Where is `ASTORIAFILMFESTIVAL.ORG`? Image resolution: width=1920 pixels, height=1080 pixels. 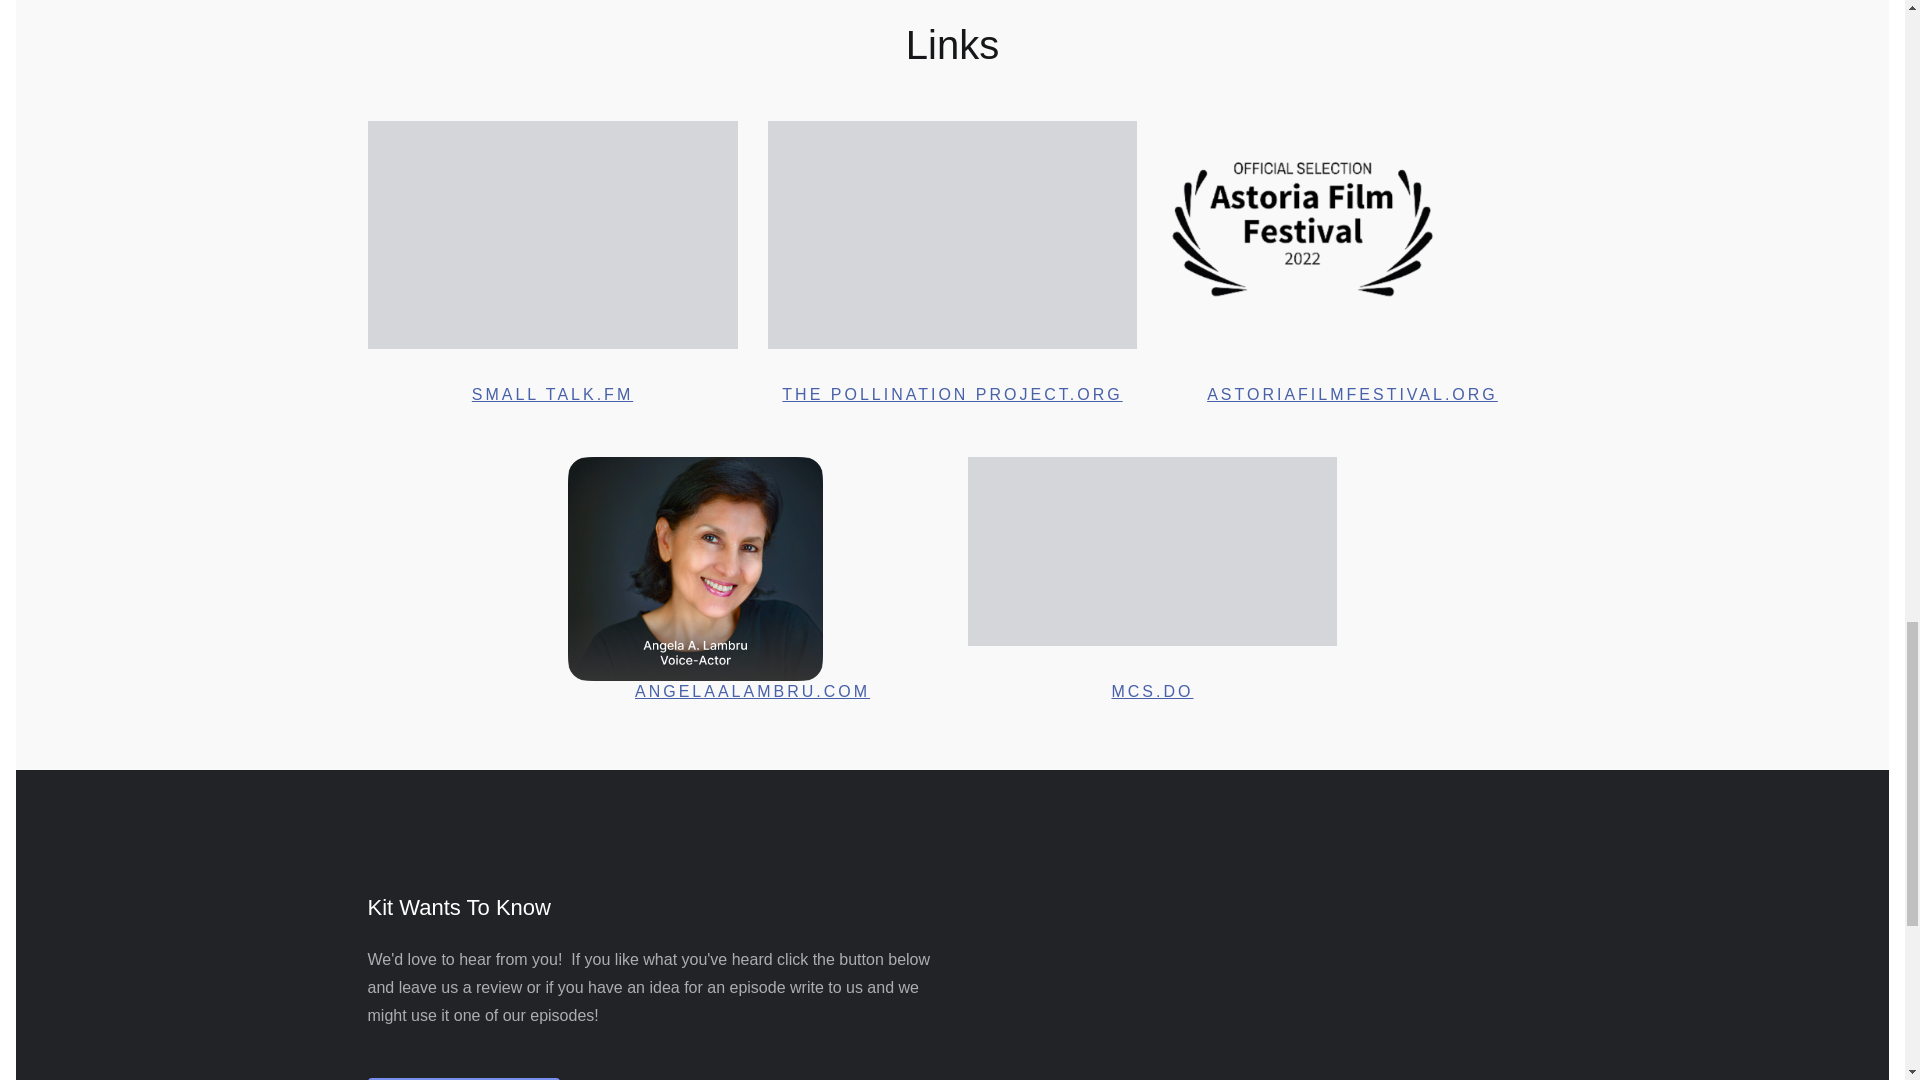 ASTORIAFILMFESTIVAL.ORG is located at coordinates (1352, 394).